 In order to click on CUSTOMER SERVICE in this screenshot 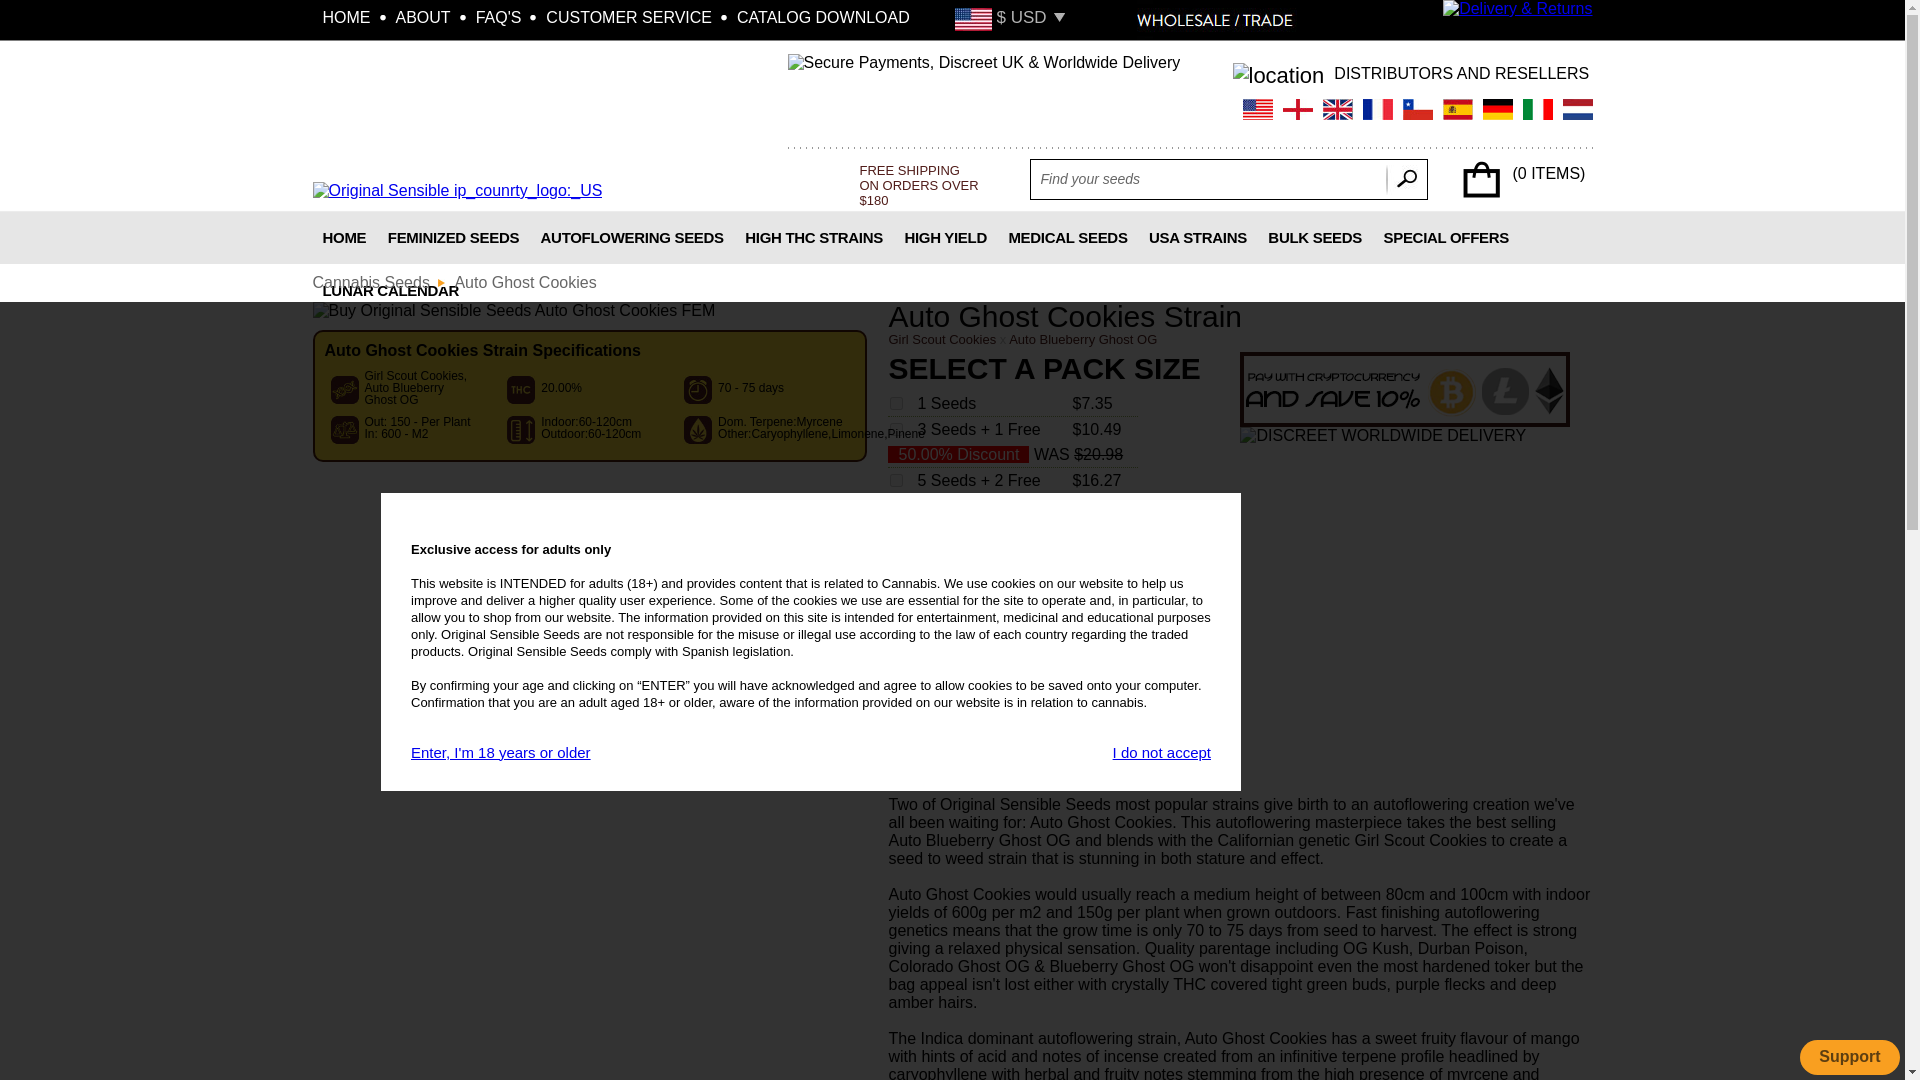, I will do `click(631, 18)`.